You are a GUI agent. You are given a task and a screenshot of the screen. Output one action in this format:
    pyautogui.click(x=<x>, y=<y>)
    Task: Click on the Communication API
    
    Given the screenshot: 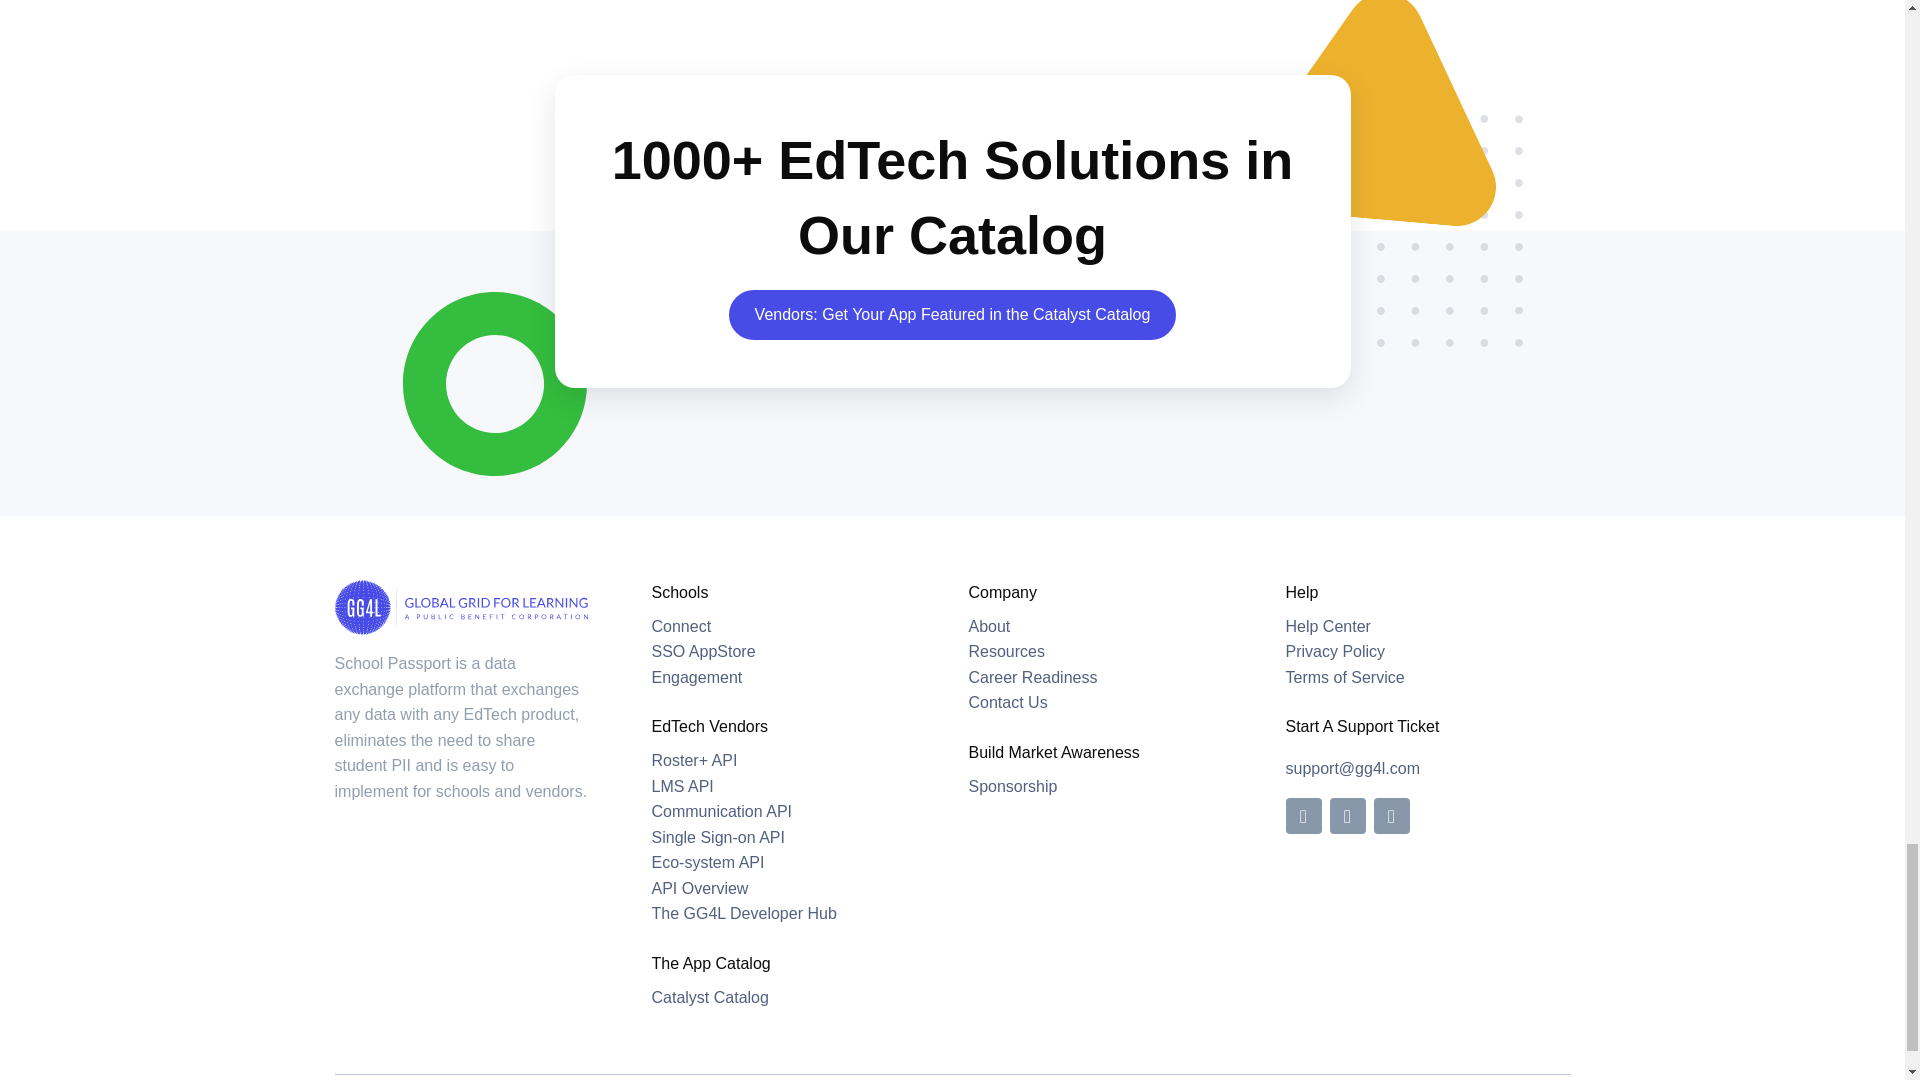 What is the action you would take?
    pyautogui.click(x=722, y=811)
    